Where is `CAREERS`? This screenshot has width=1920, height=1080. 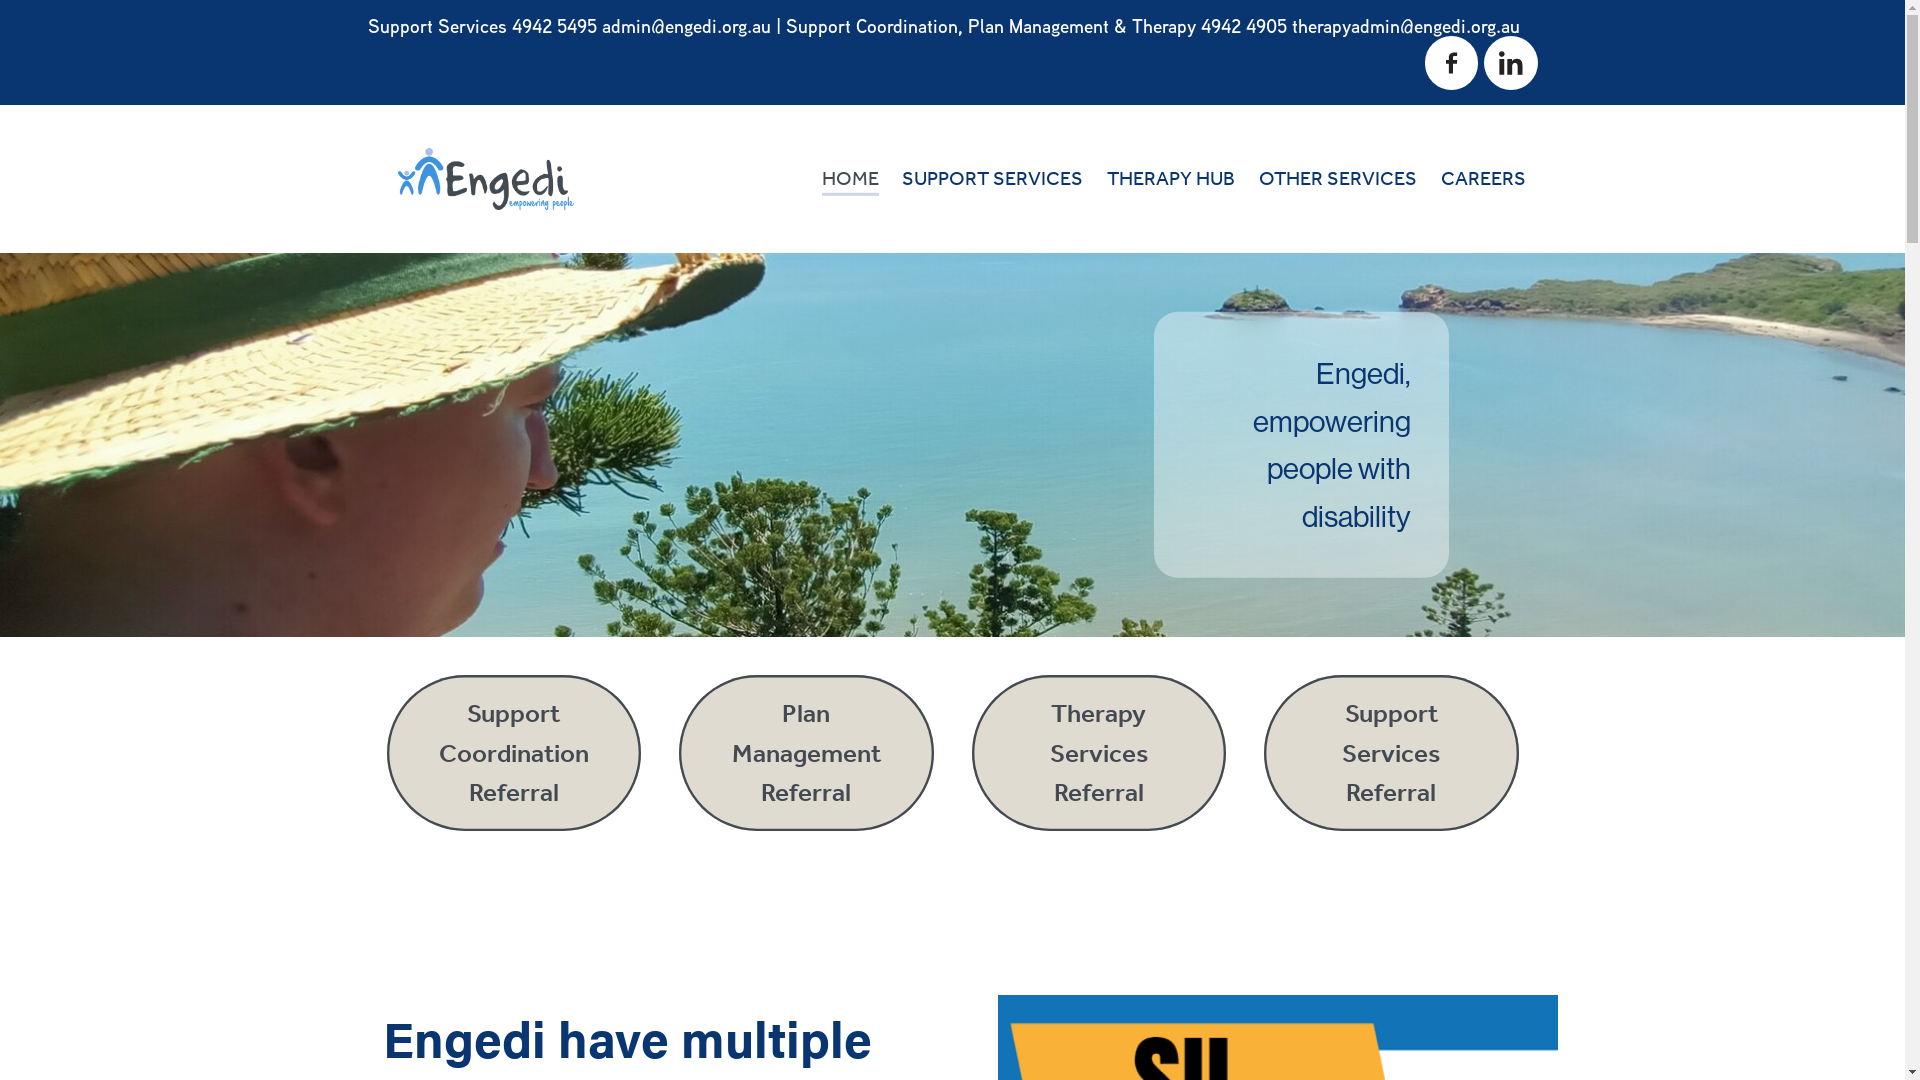
CAREERS is located at coordinates (1484, 179).